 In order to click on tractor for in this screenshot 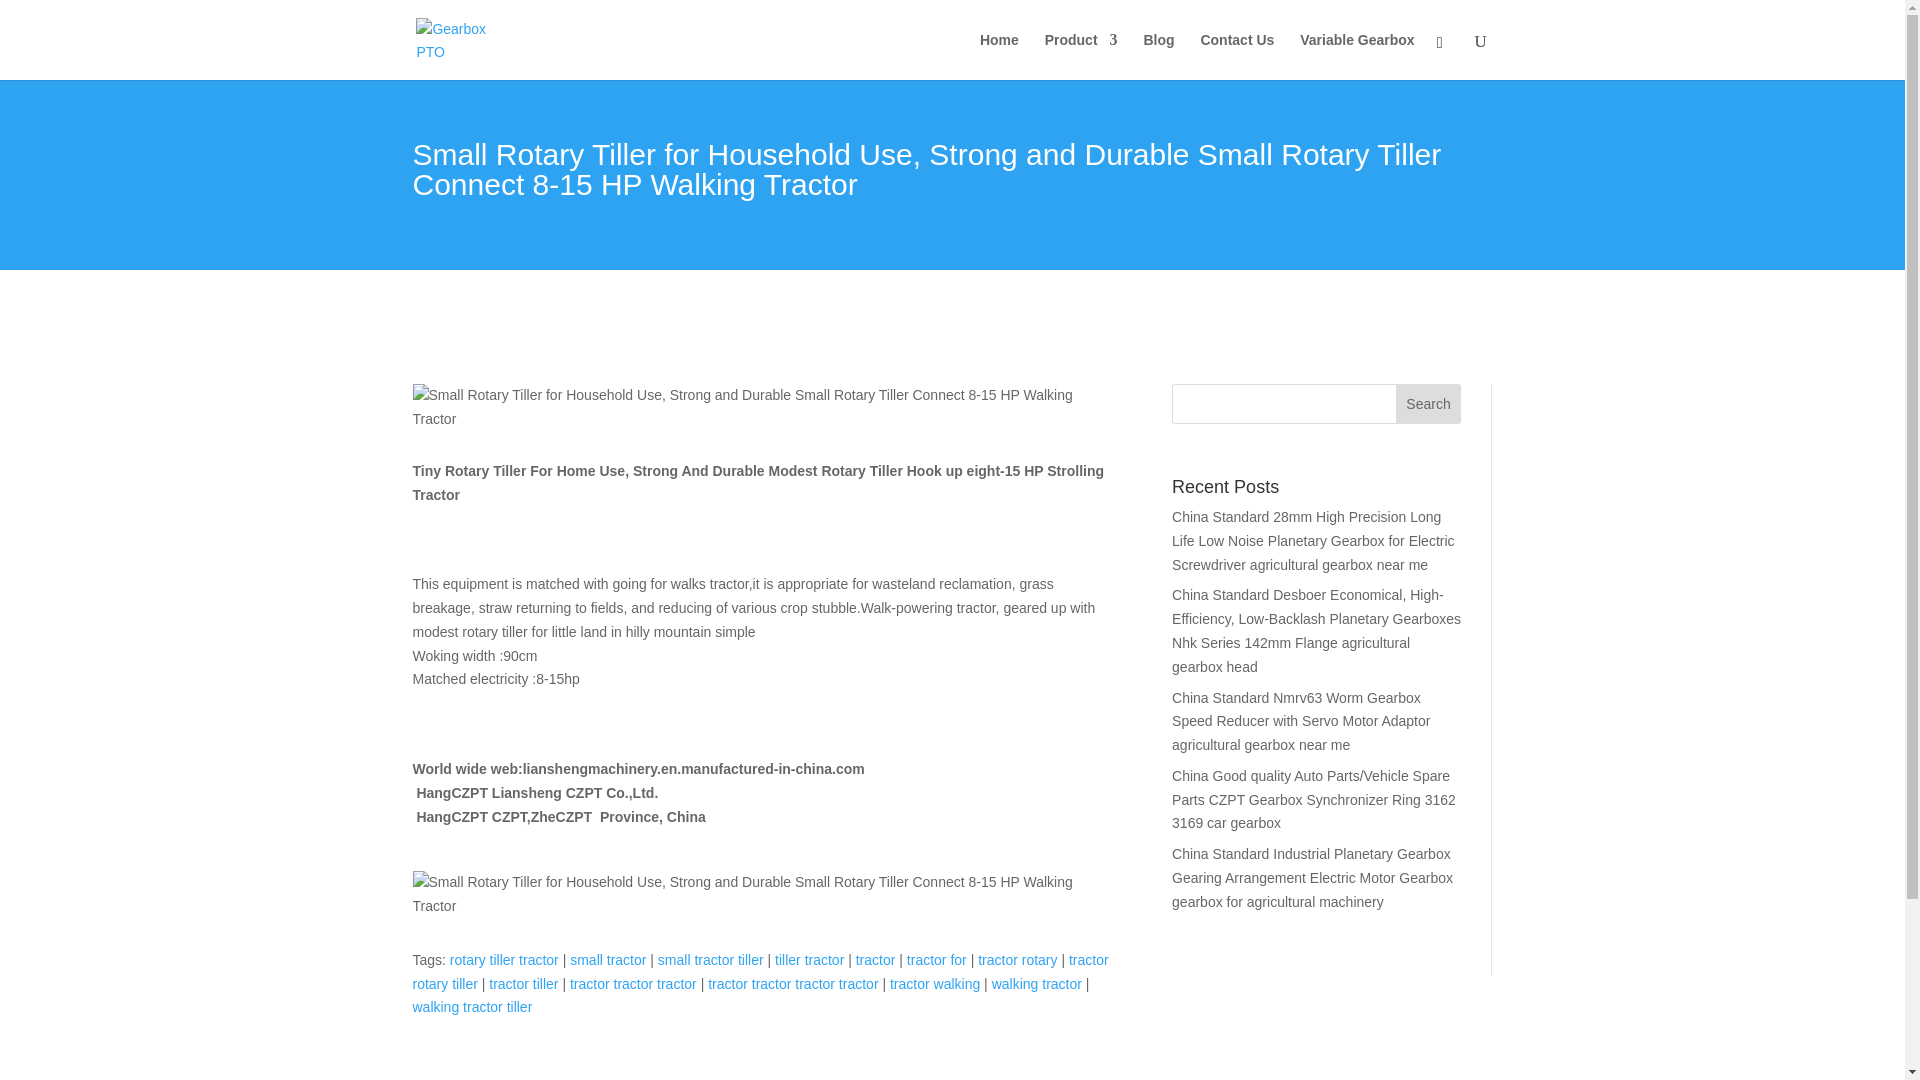, I will do `click(936, 959)`.